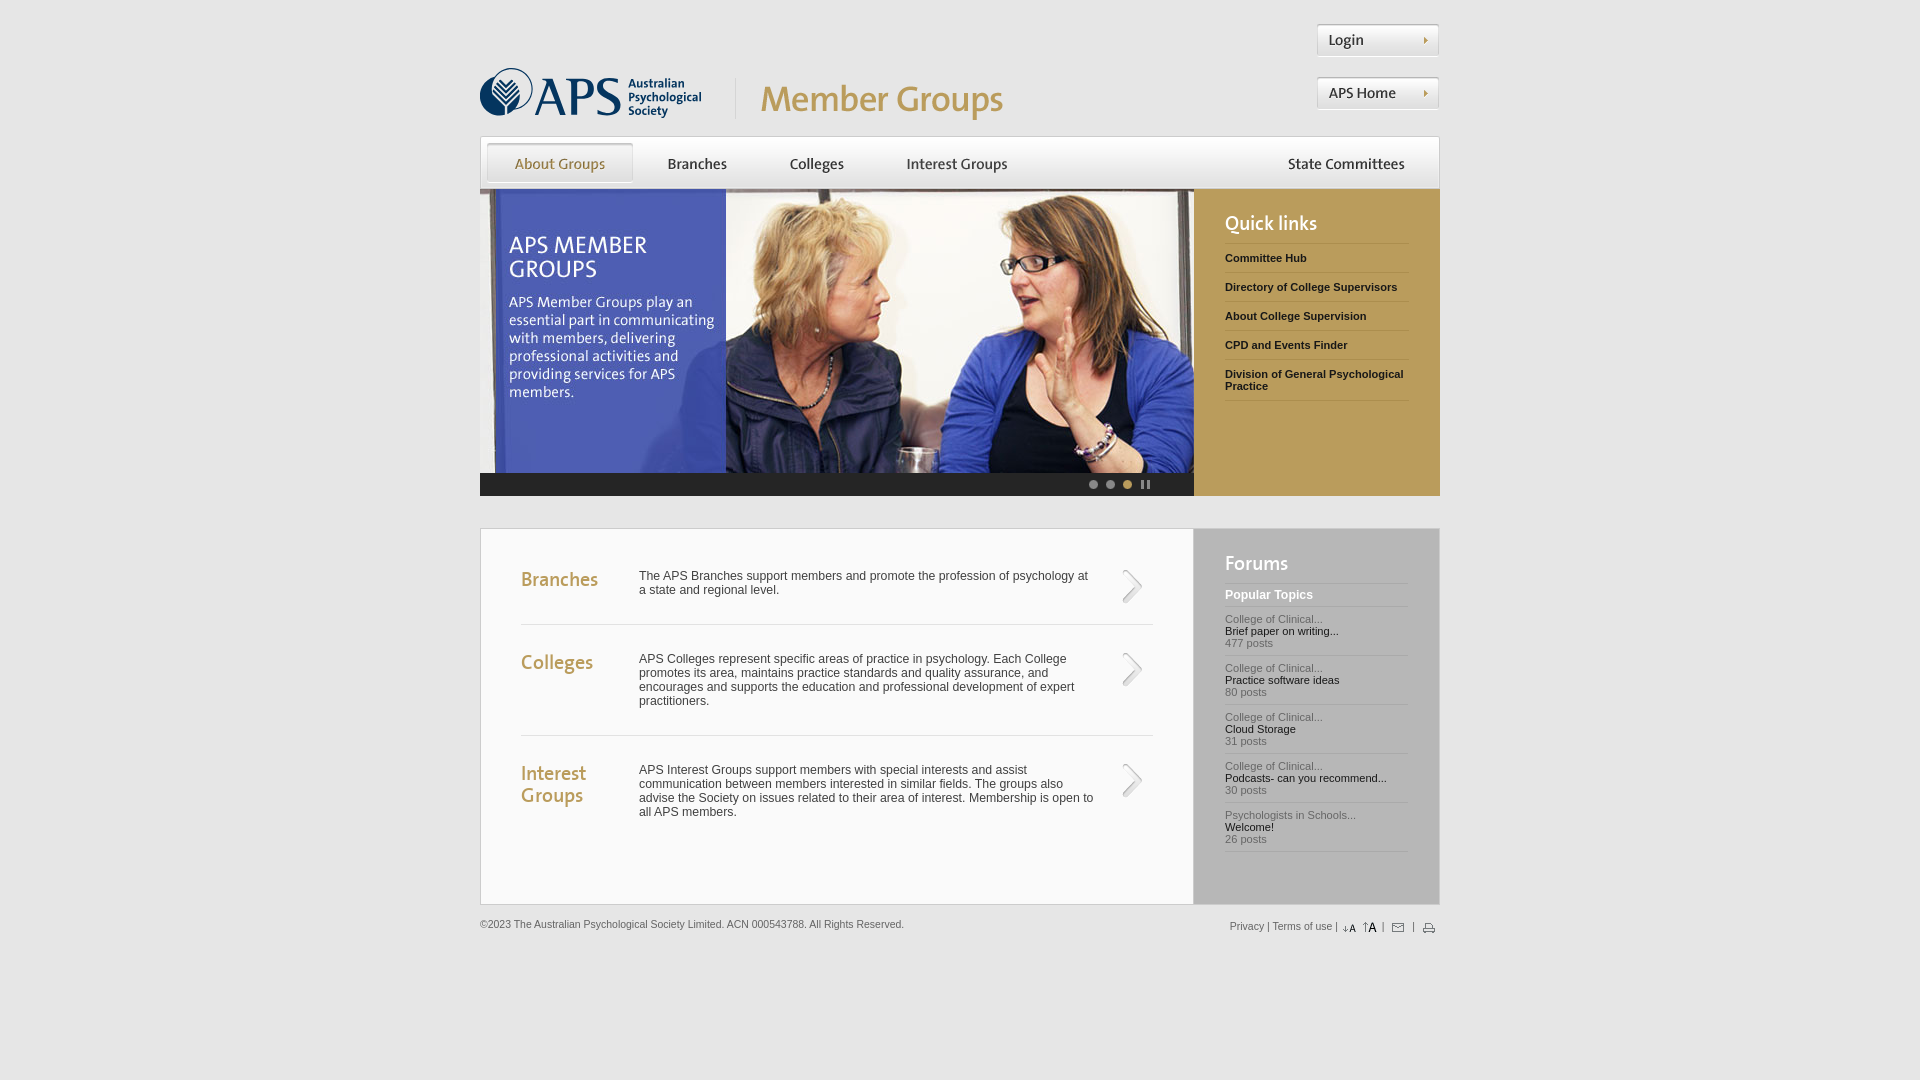 This screenshot has height=1080, width=1920. What do you see at coordinates (1398, 928) in the screenshot?
I see `Email this page to a friend` at bounding box center [1398, 928].